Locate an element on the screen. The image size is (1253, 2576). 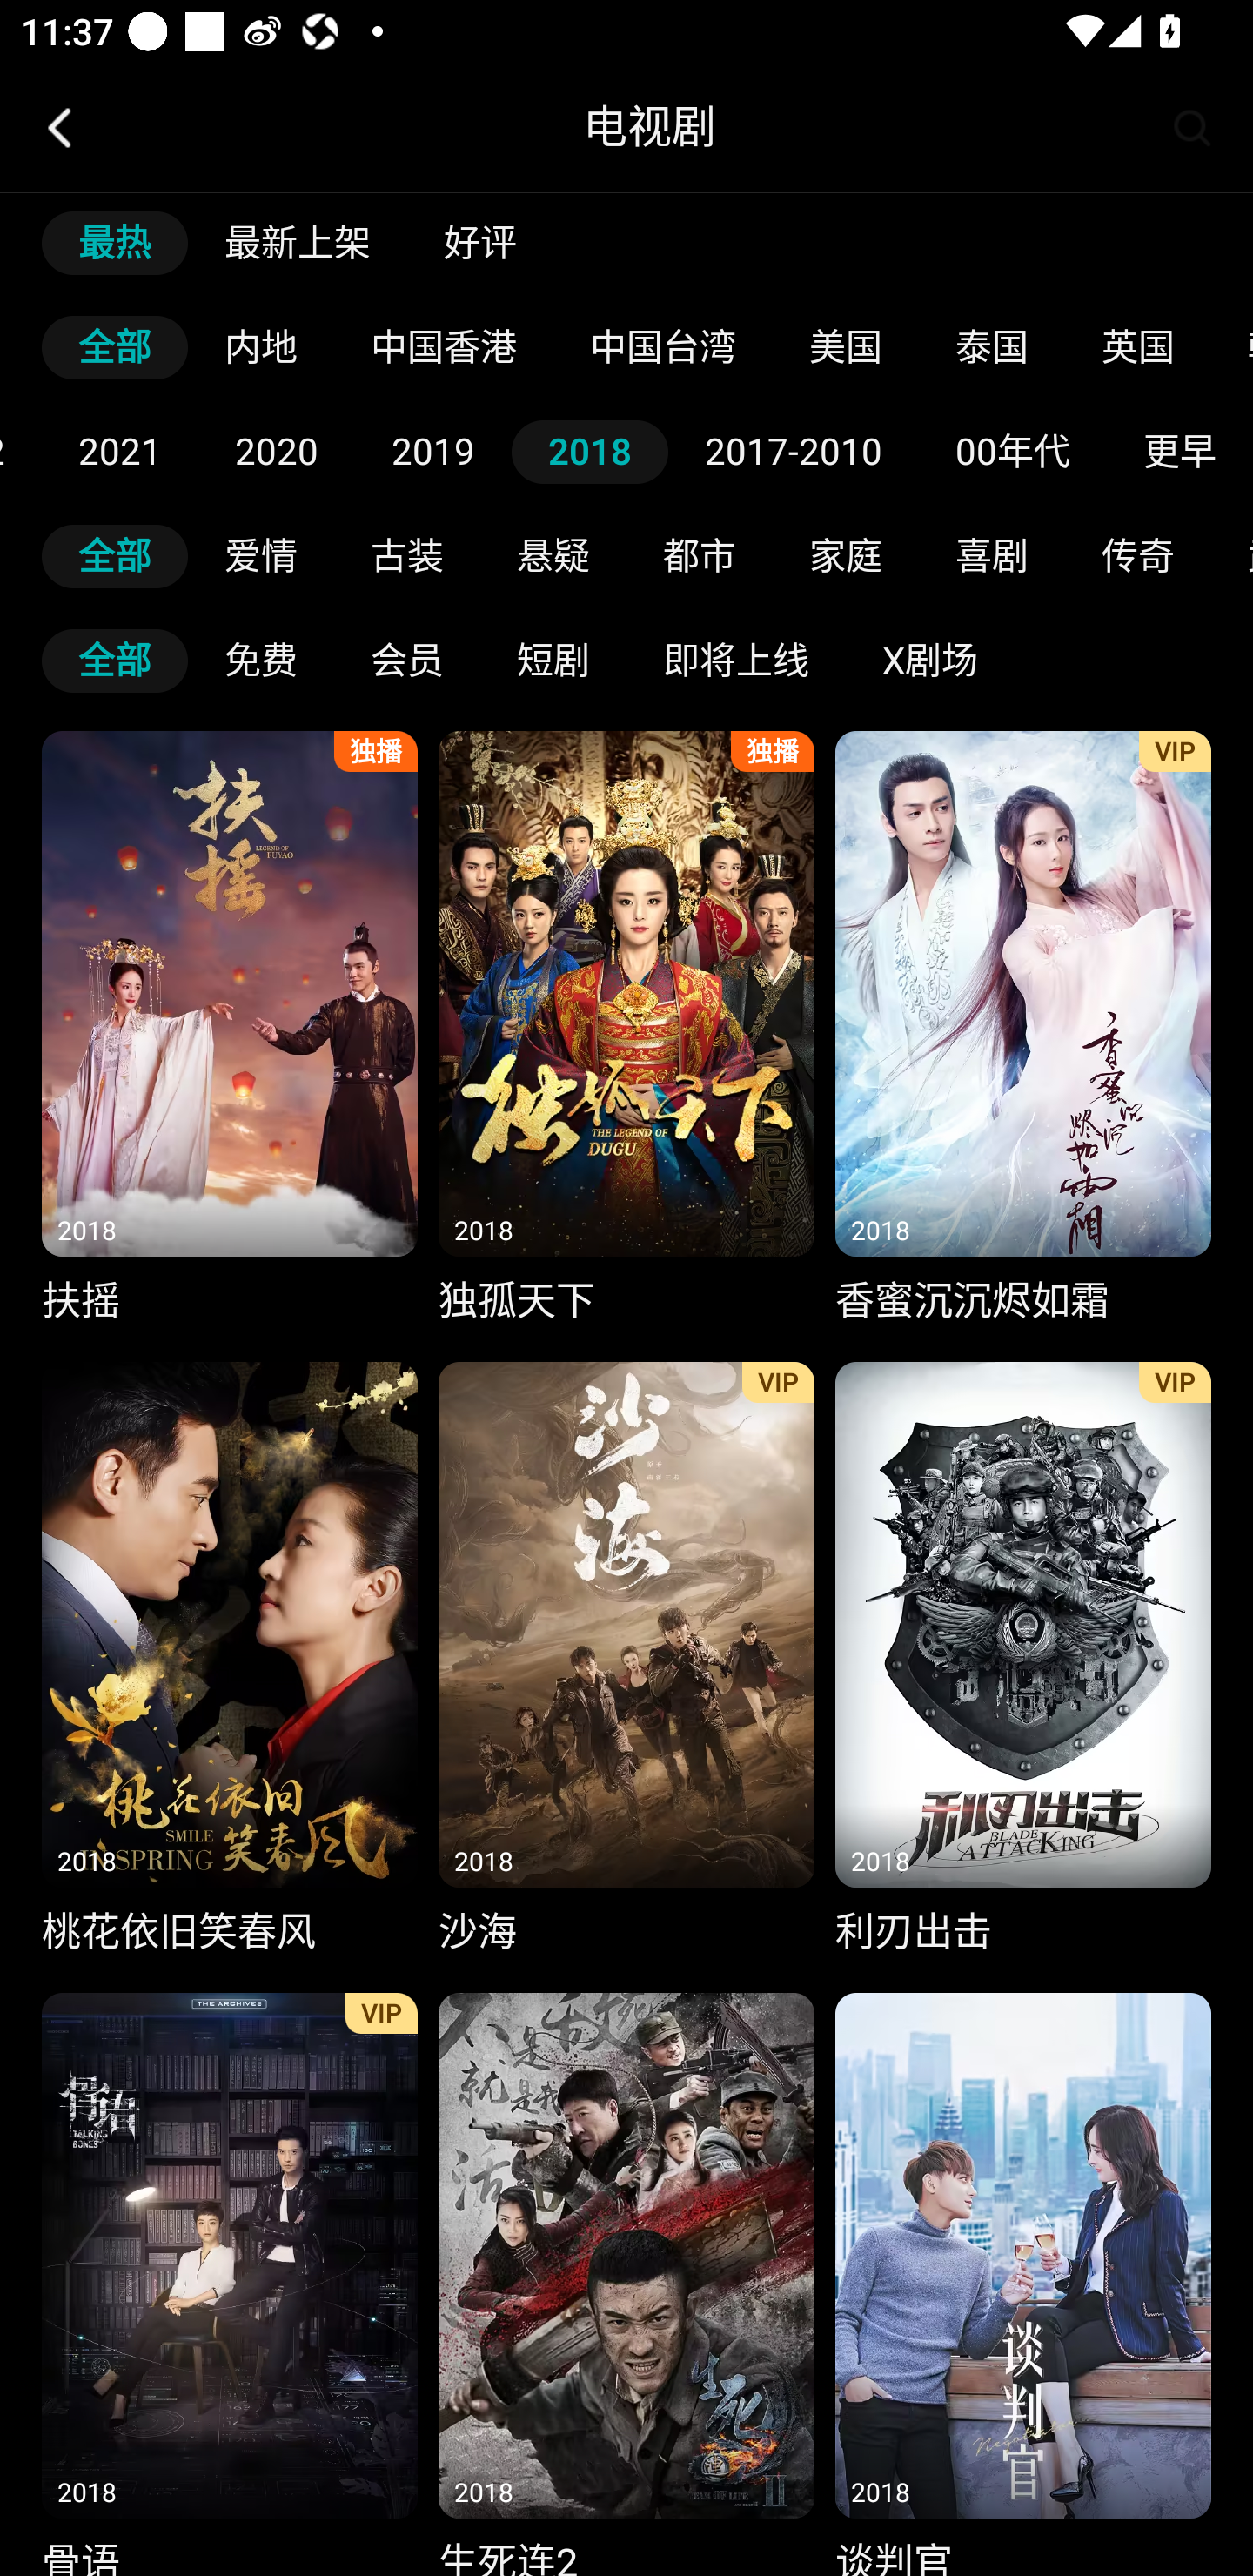
电视剧 is located at coordinates (649, 127).